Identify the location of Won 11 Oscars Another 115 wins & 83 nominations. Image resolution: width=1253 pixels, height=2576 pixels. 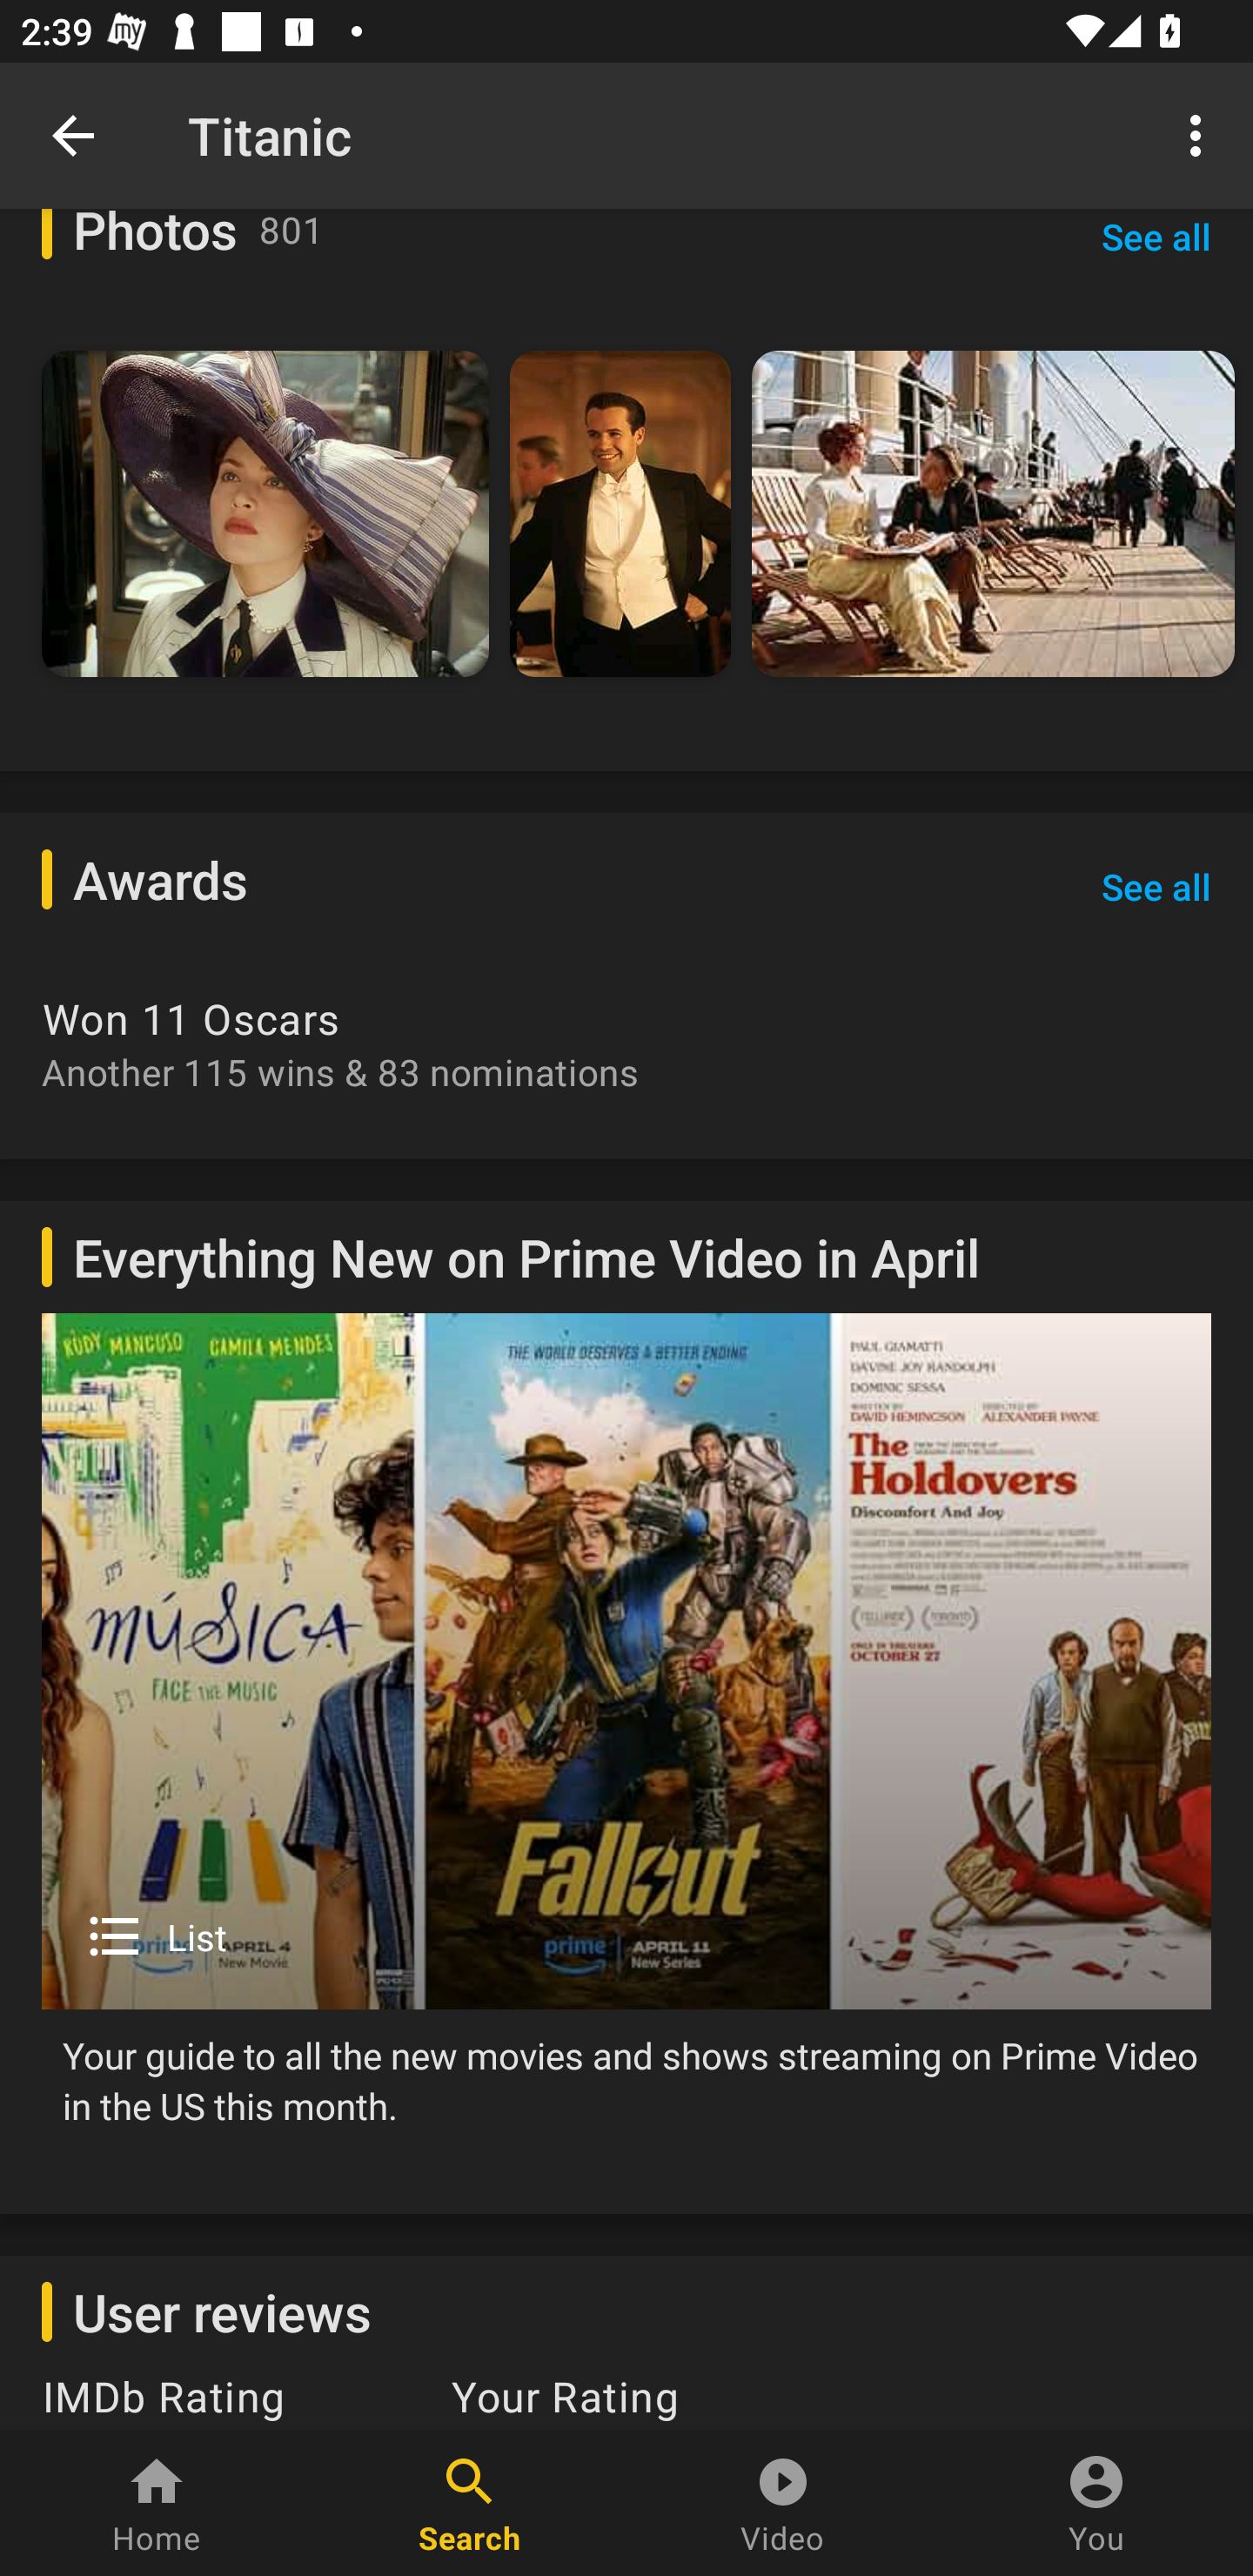
(626, 1043).